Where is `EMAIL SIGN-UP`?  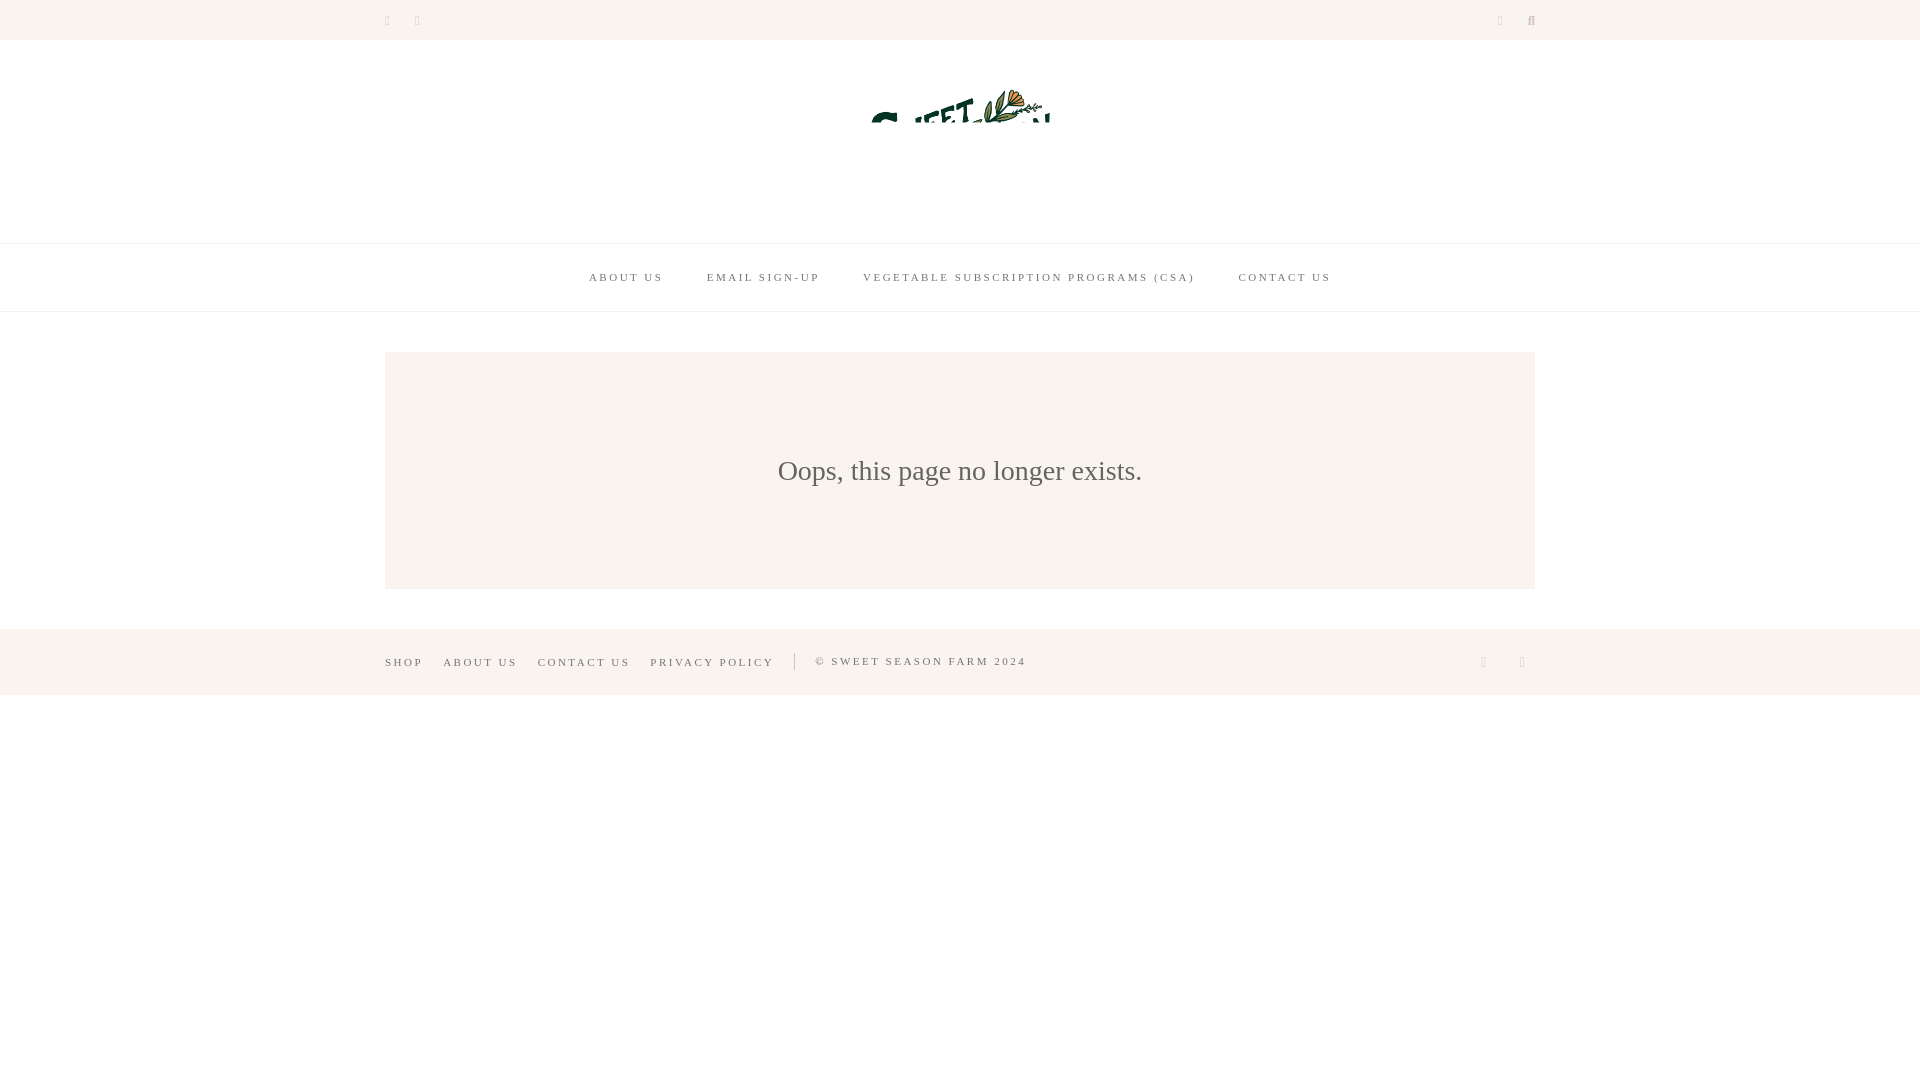 EMAIL SIGN-UP is located at coordinates (762, 278).